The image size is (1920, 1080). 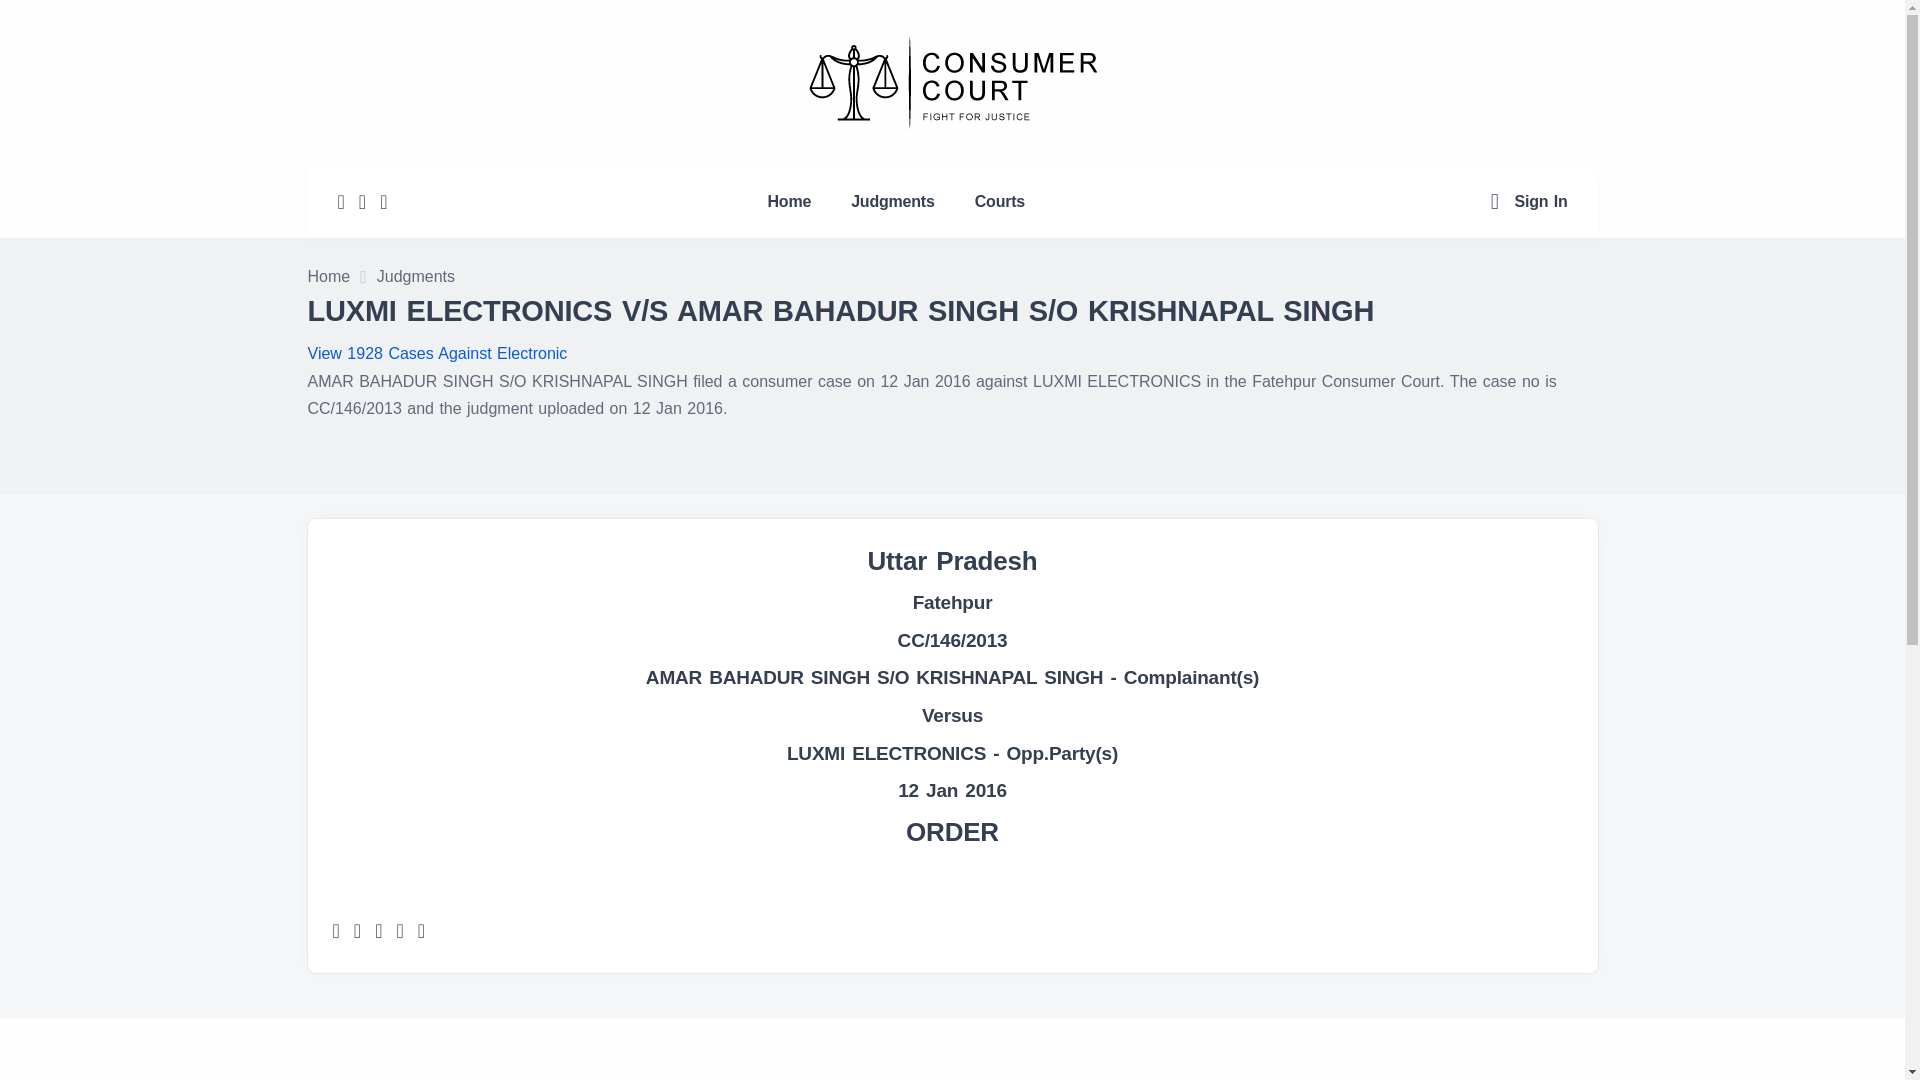 I want to click on View 1928 Cases Against Electronic, so click(x=438, y=352).